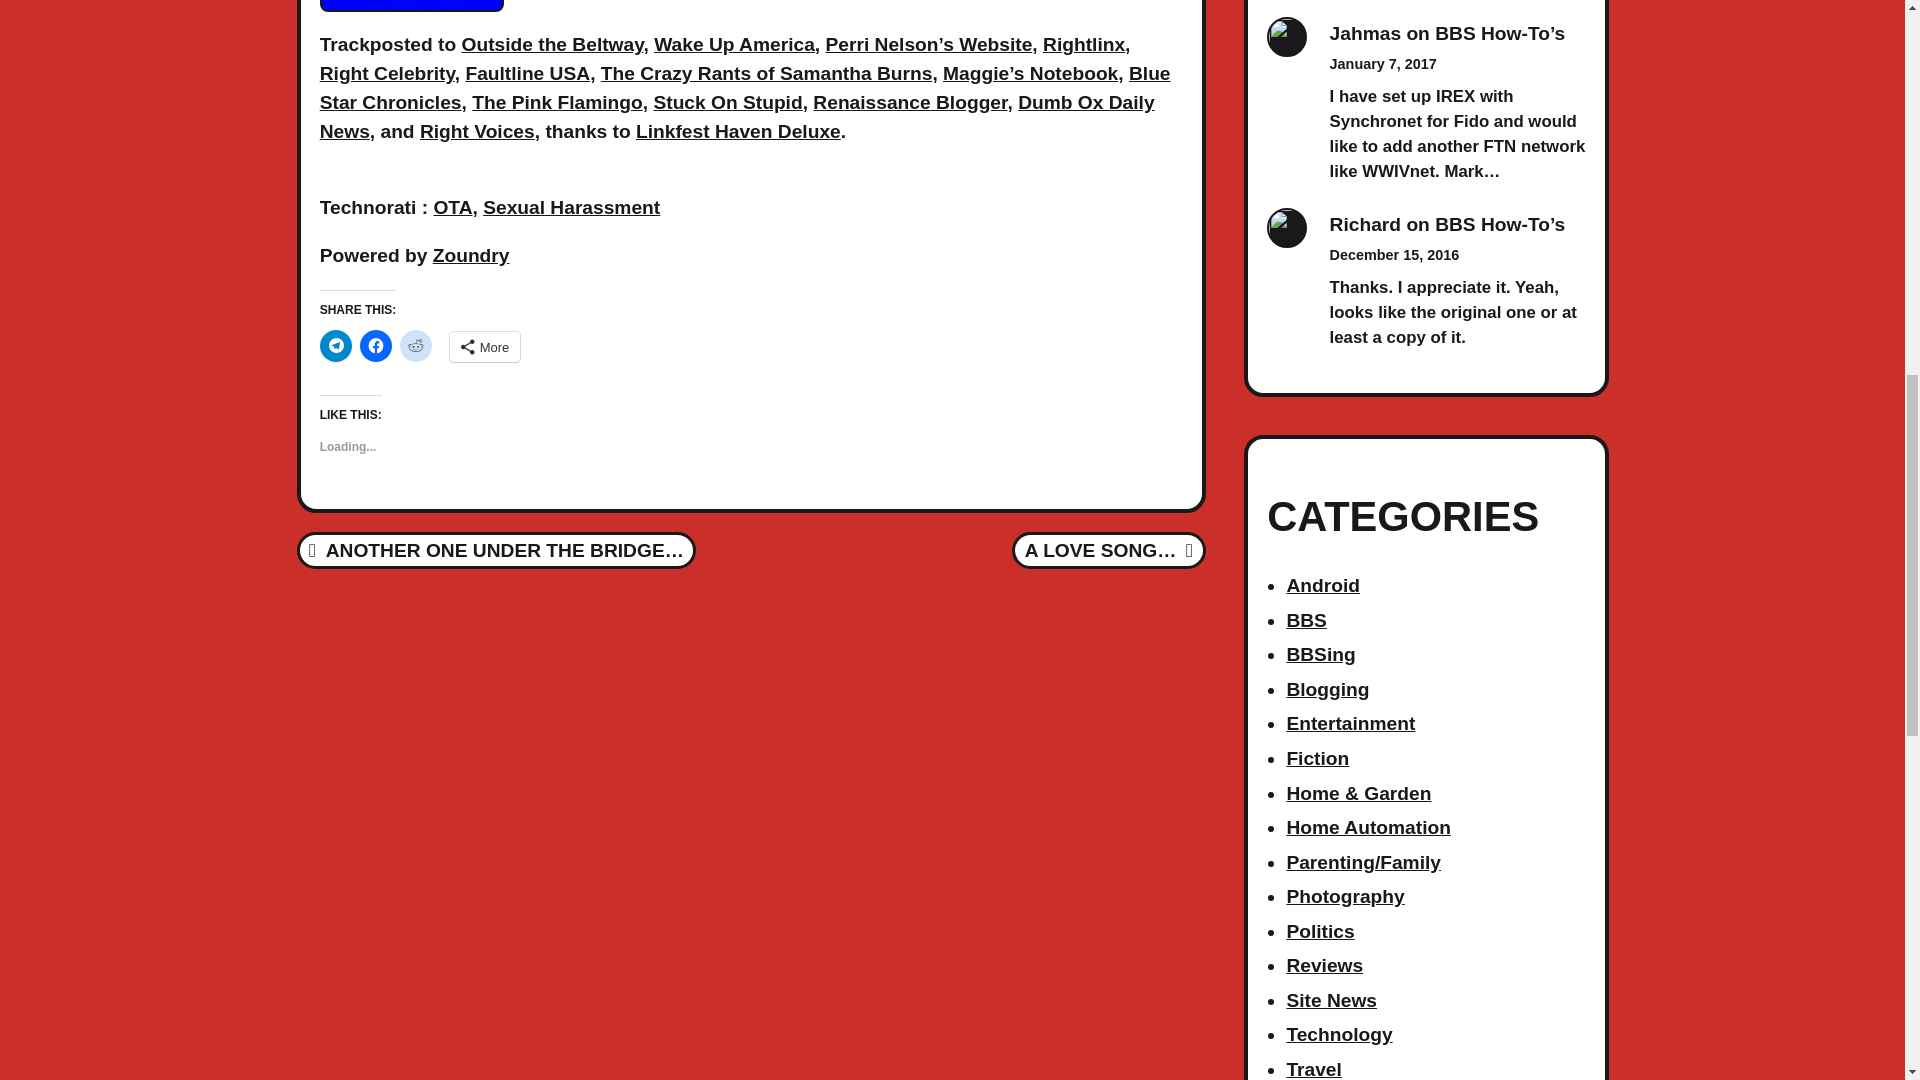 The width and height of the screenshot is (1920, 1080). I want to click on Stuck On Stupid, so click(727, 102).